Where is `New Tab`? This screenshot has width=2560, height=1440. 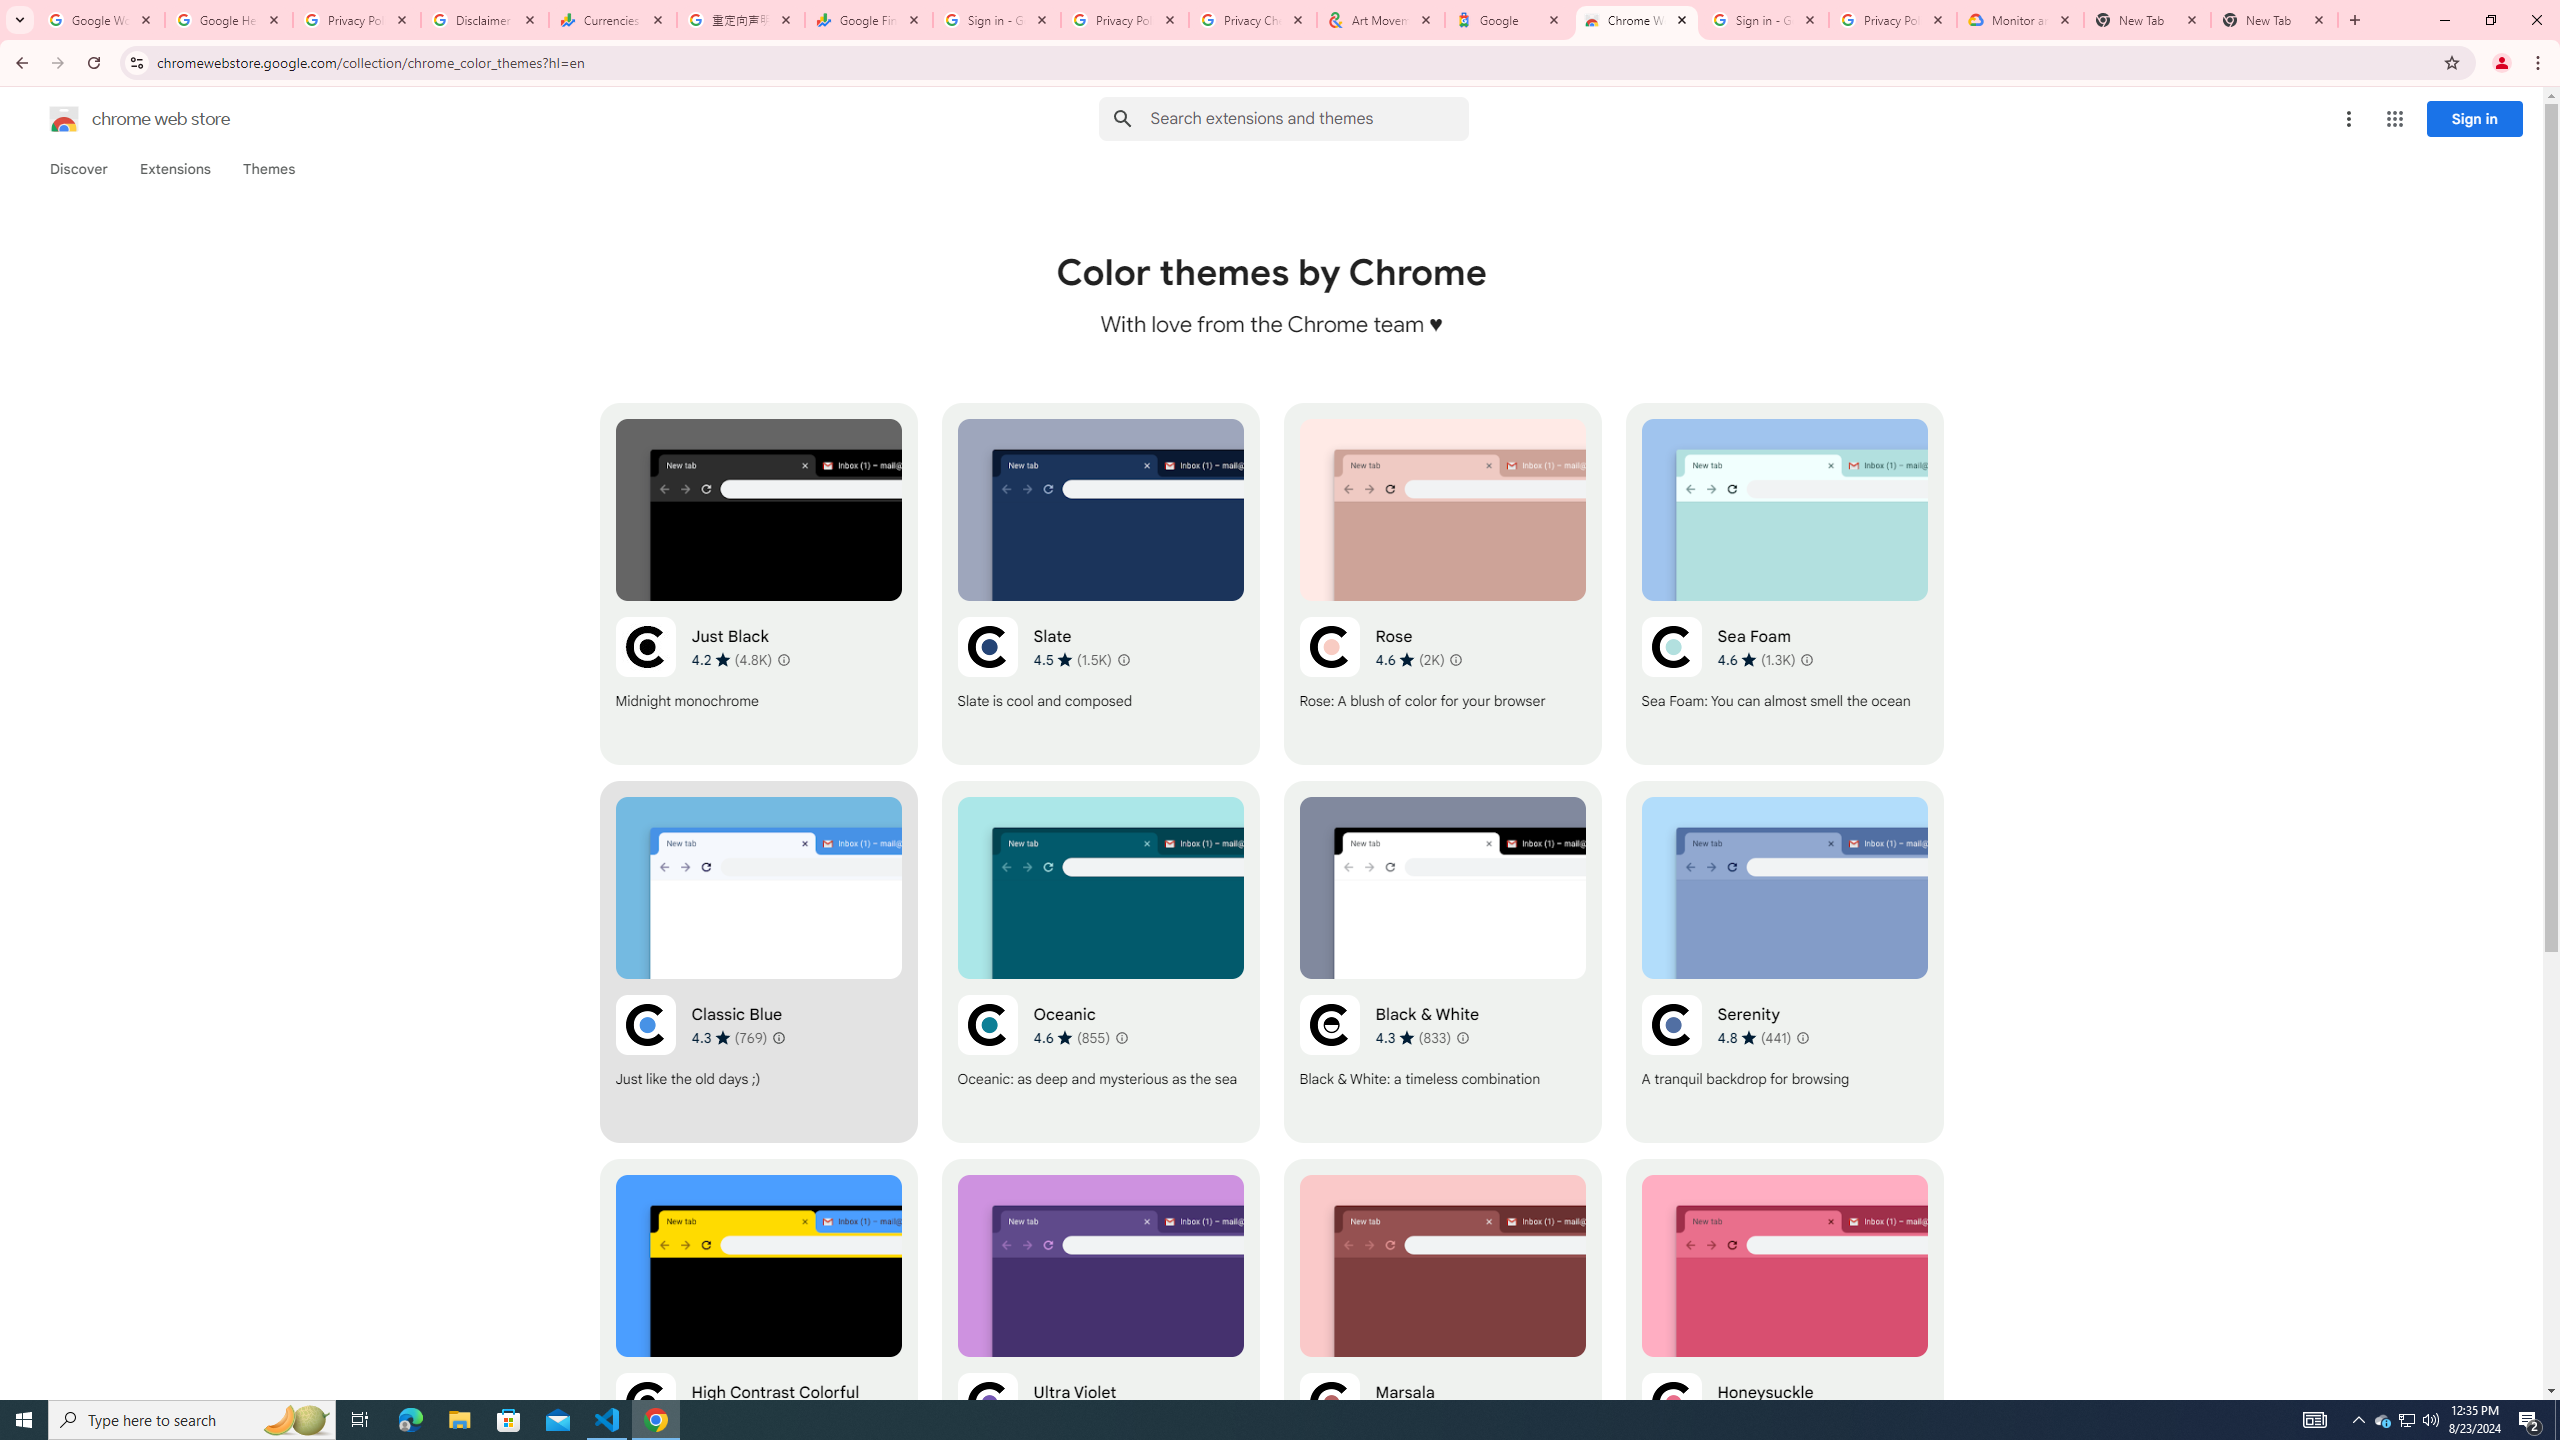
New Tab is located at coordinates (2274, 20).